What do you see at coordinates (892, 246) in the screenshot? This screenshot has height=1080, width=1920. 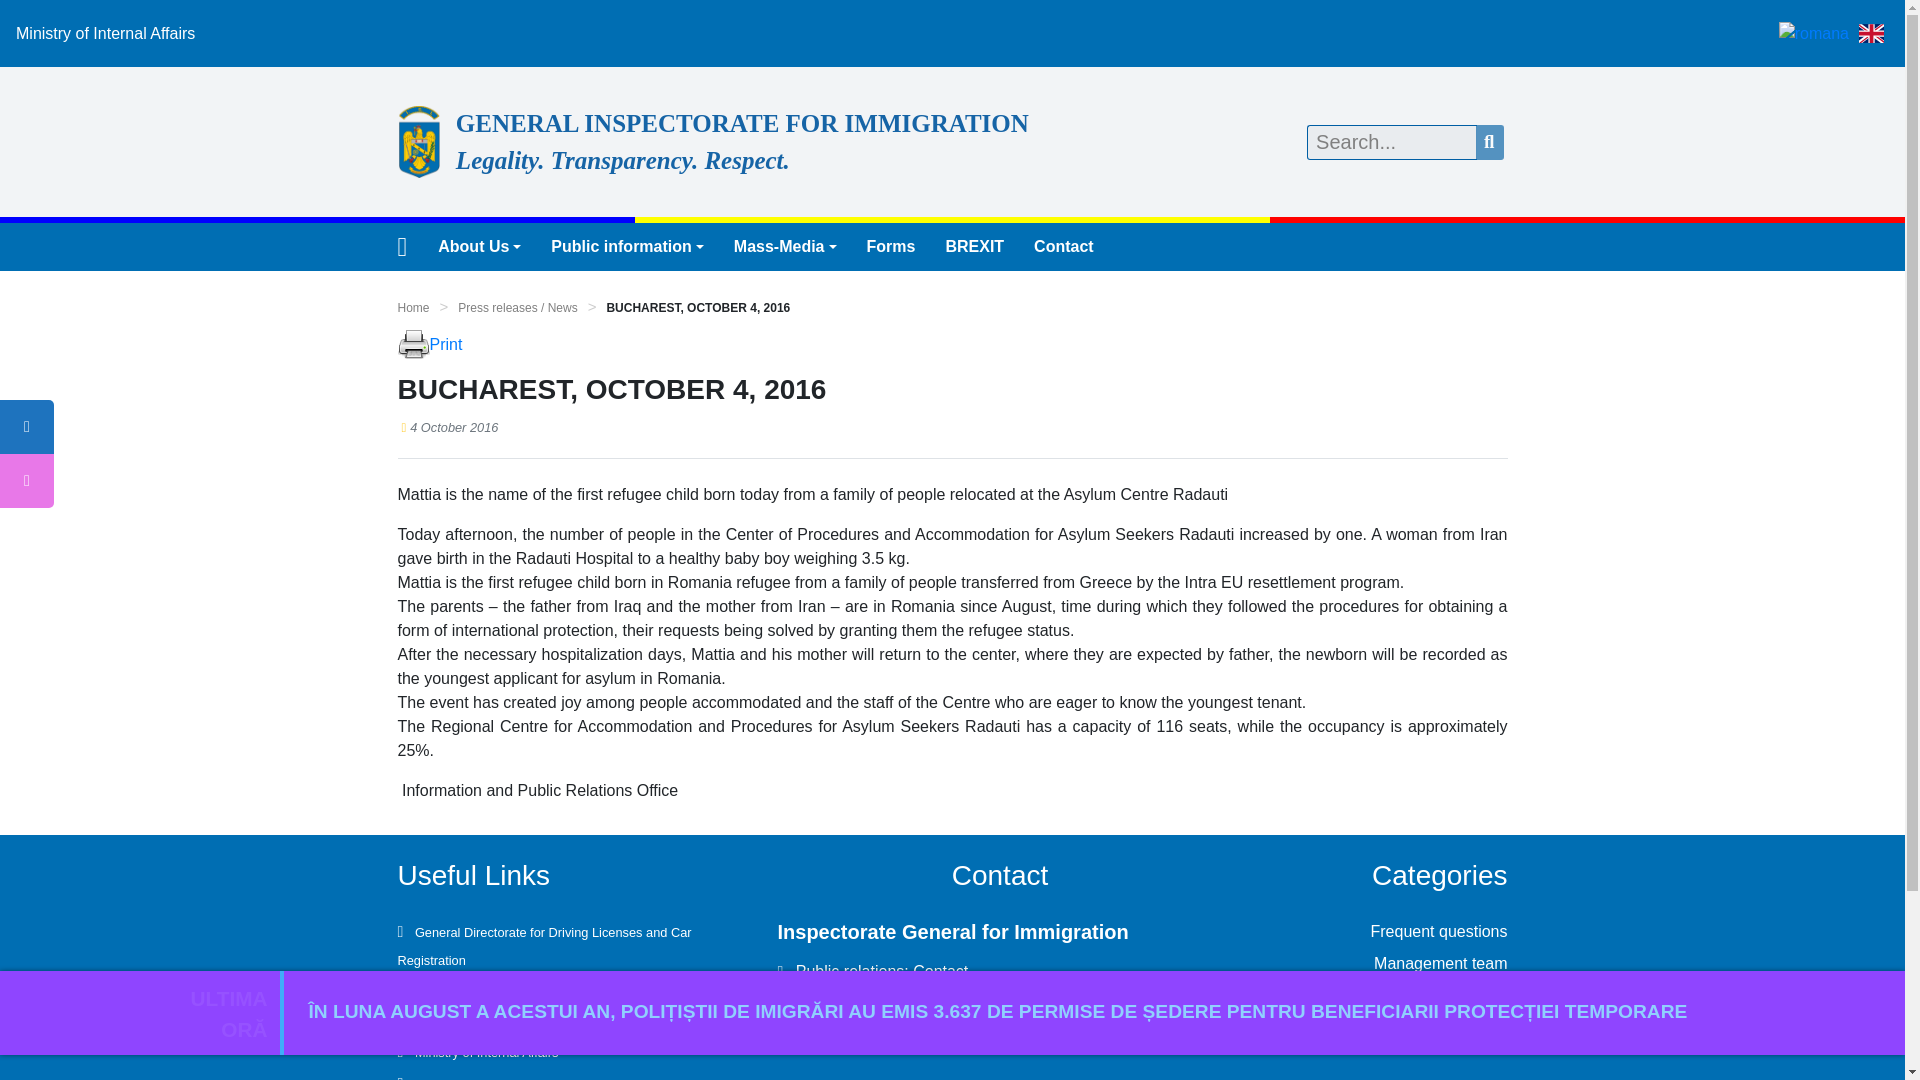 I see `Forms` at bounding box center [892, 246].